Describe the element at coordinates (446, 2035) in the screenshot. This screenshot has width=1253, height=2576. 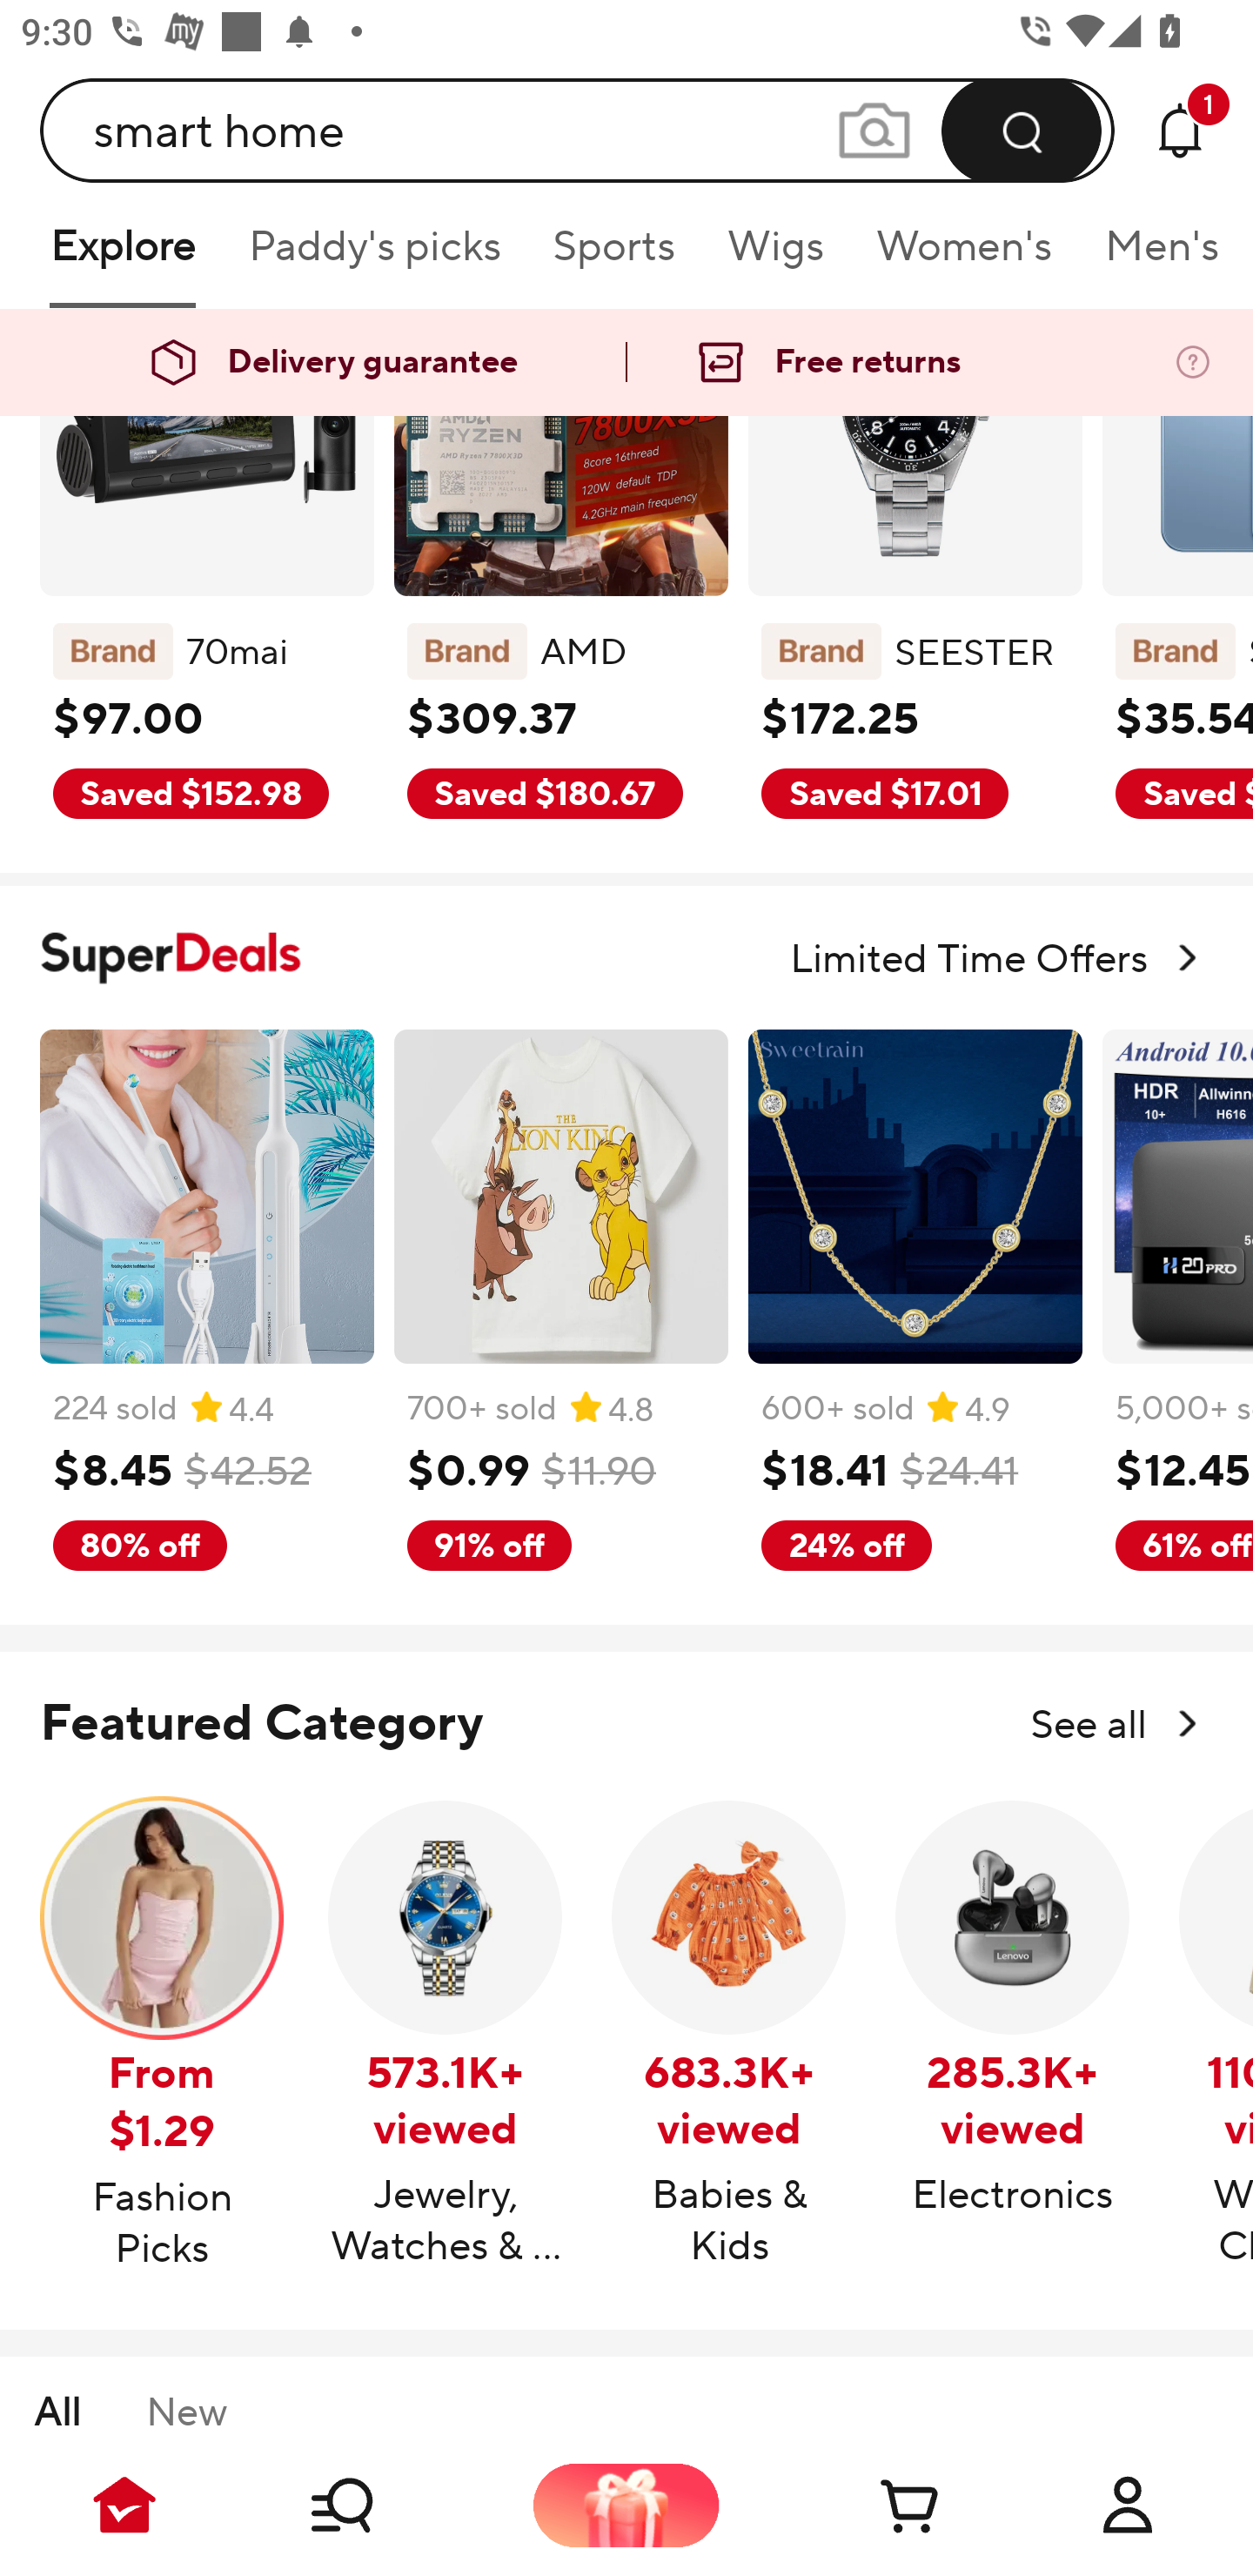
I see `573.1K+ viewed Jewelry, Watches & Accessories` at that location.